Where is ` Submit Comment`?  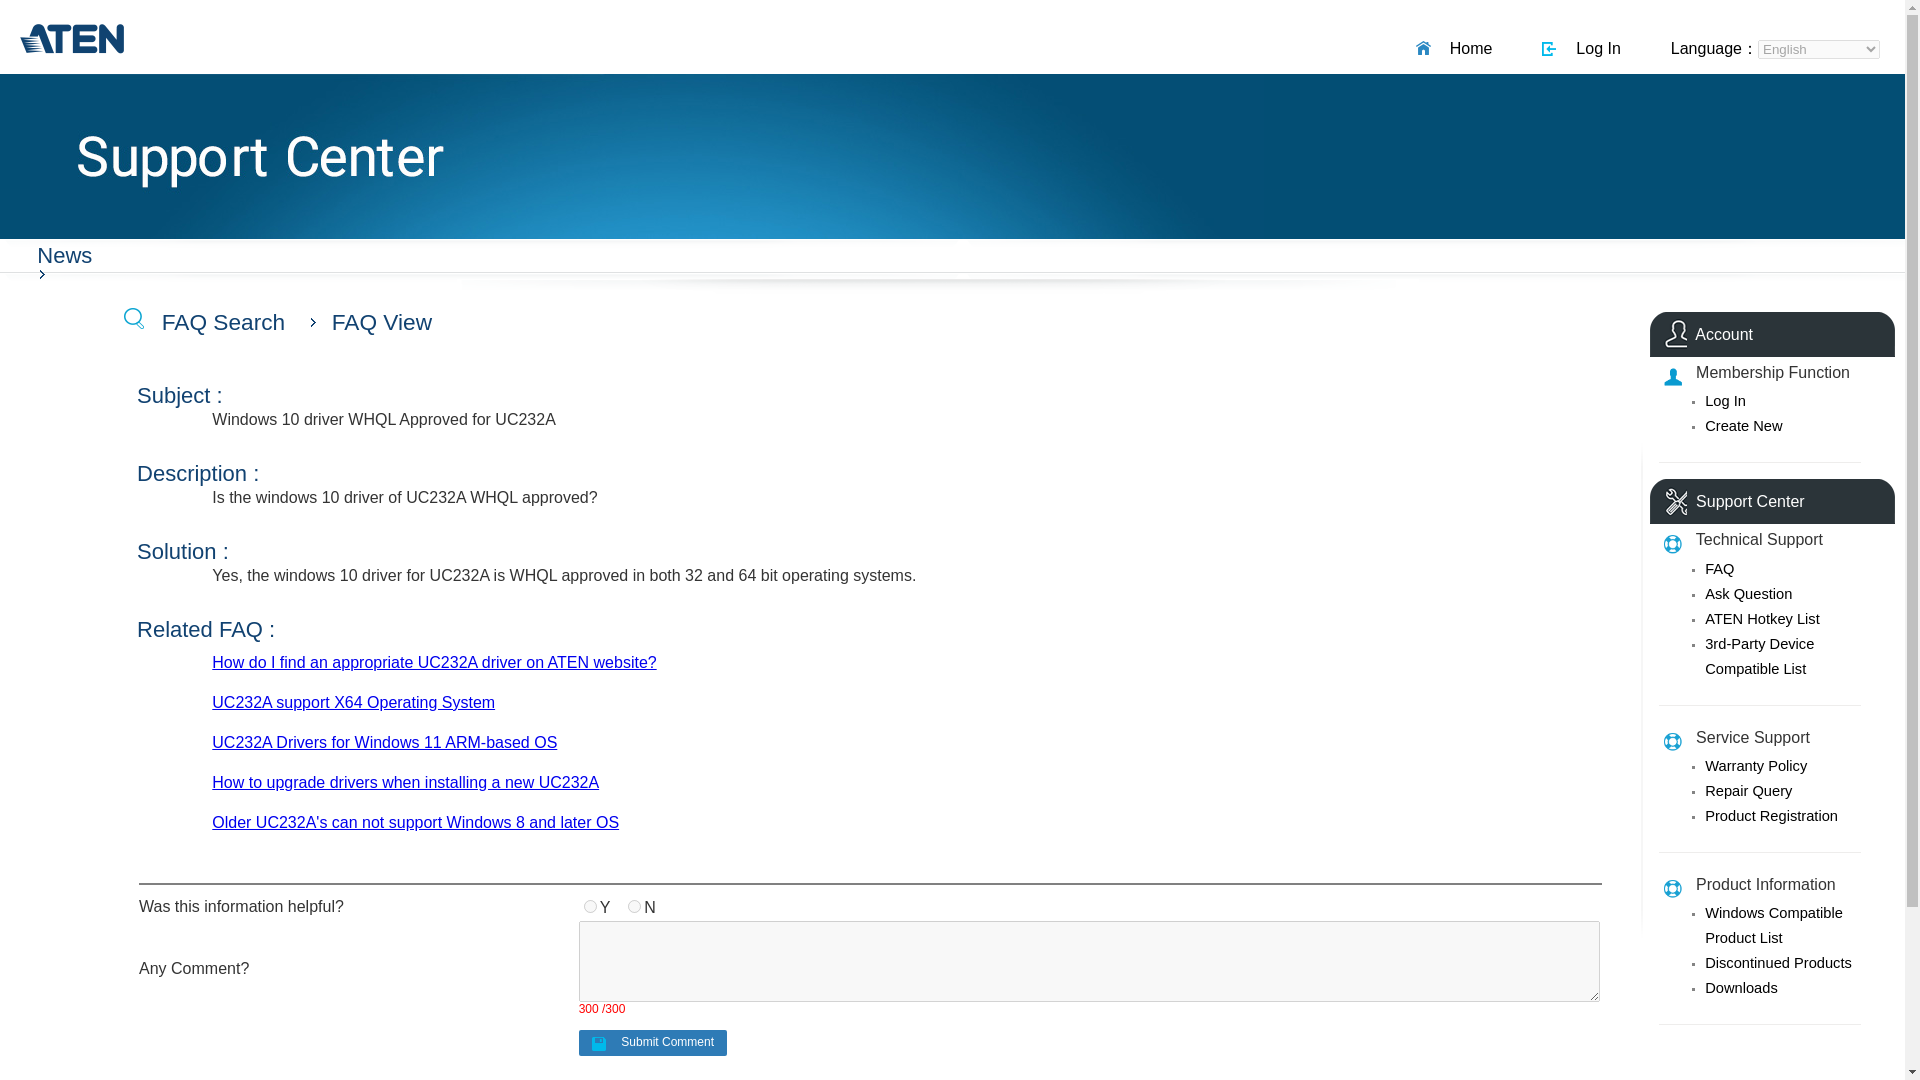  Submit Comment is located at coordinates (653, 1043).